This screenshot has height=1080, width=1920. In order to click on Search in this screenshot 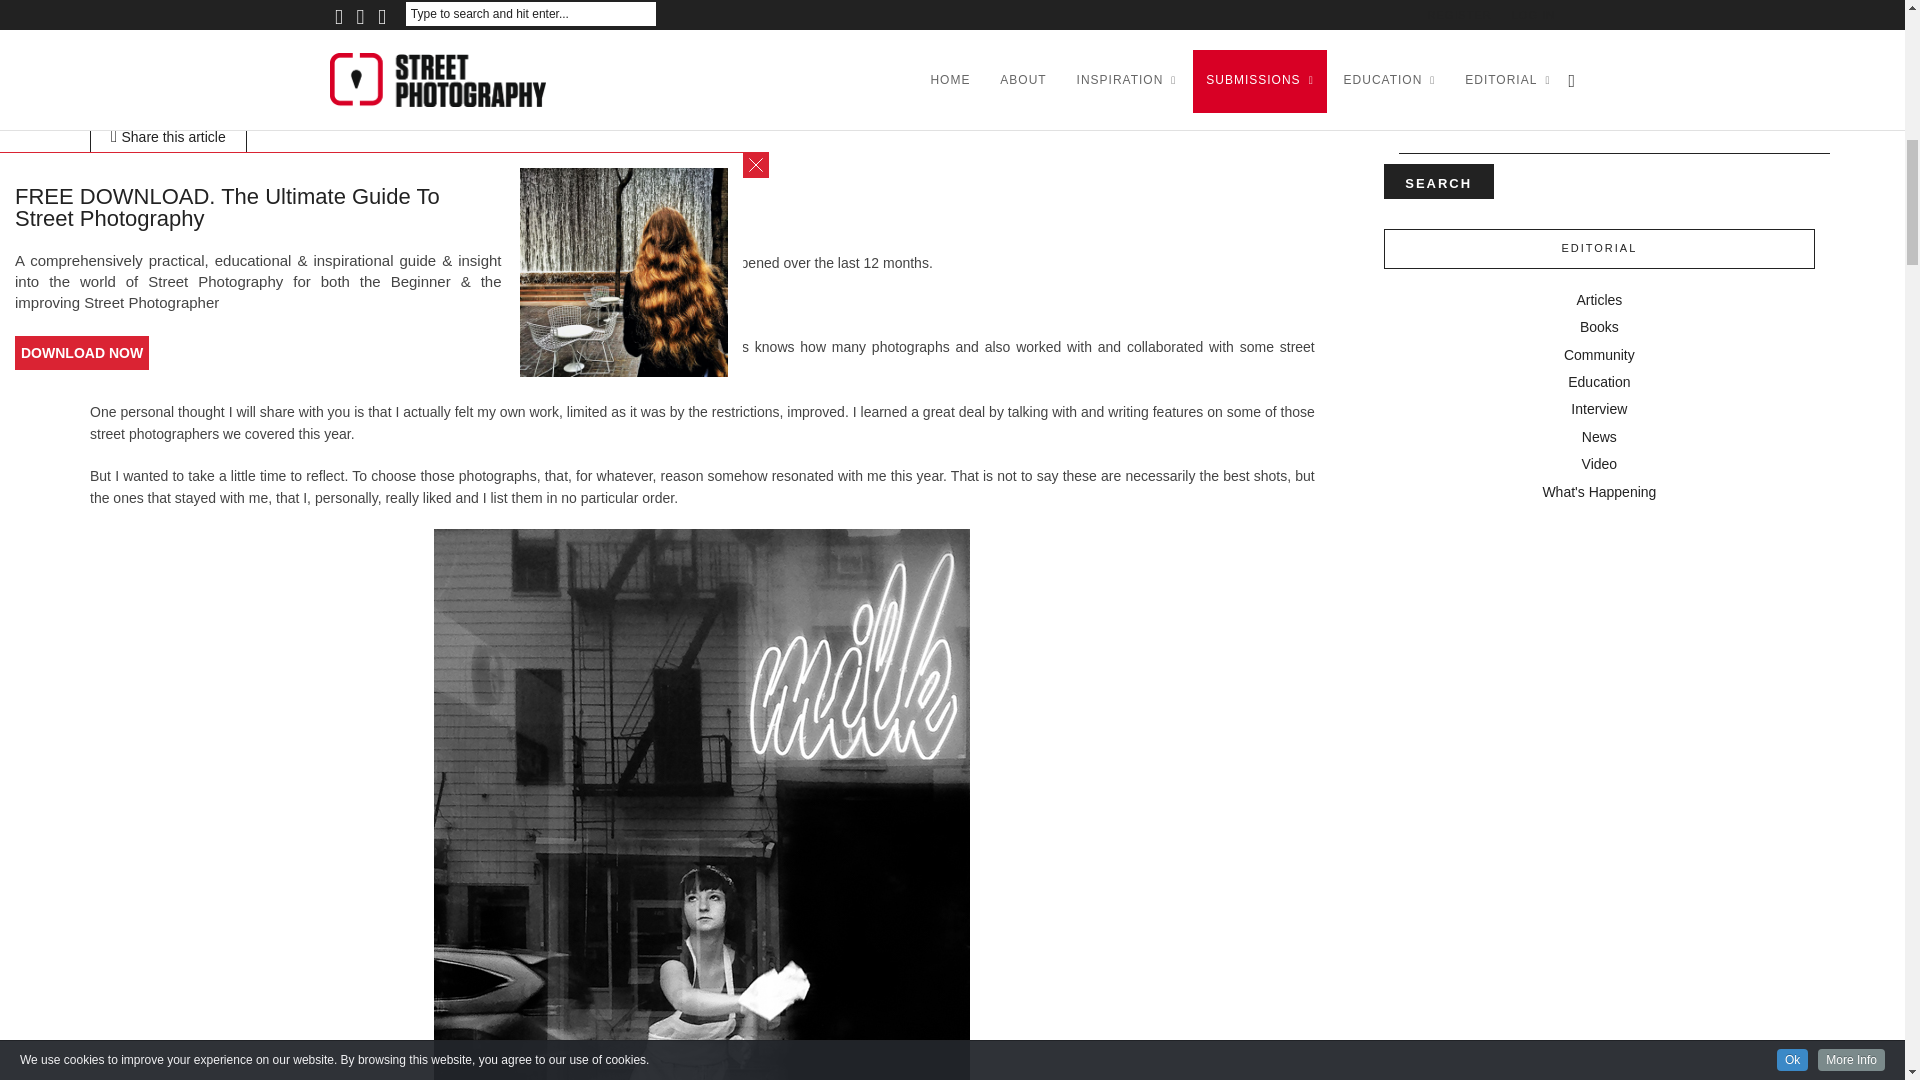, I will do `click(1438, 181)`.